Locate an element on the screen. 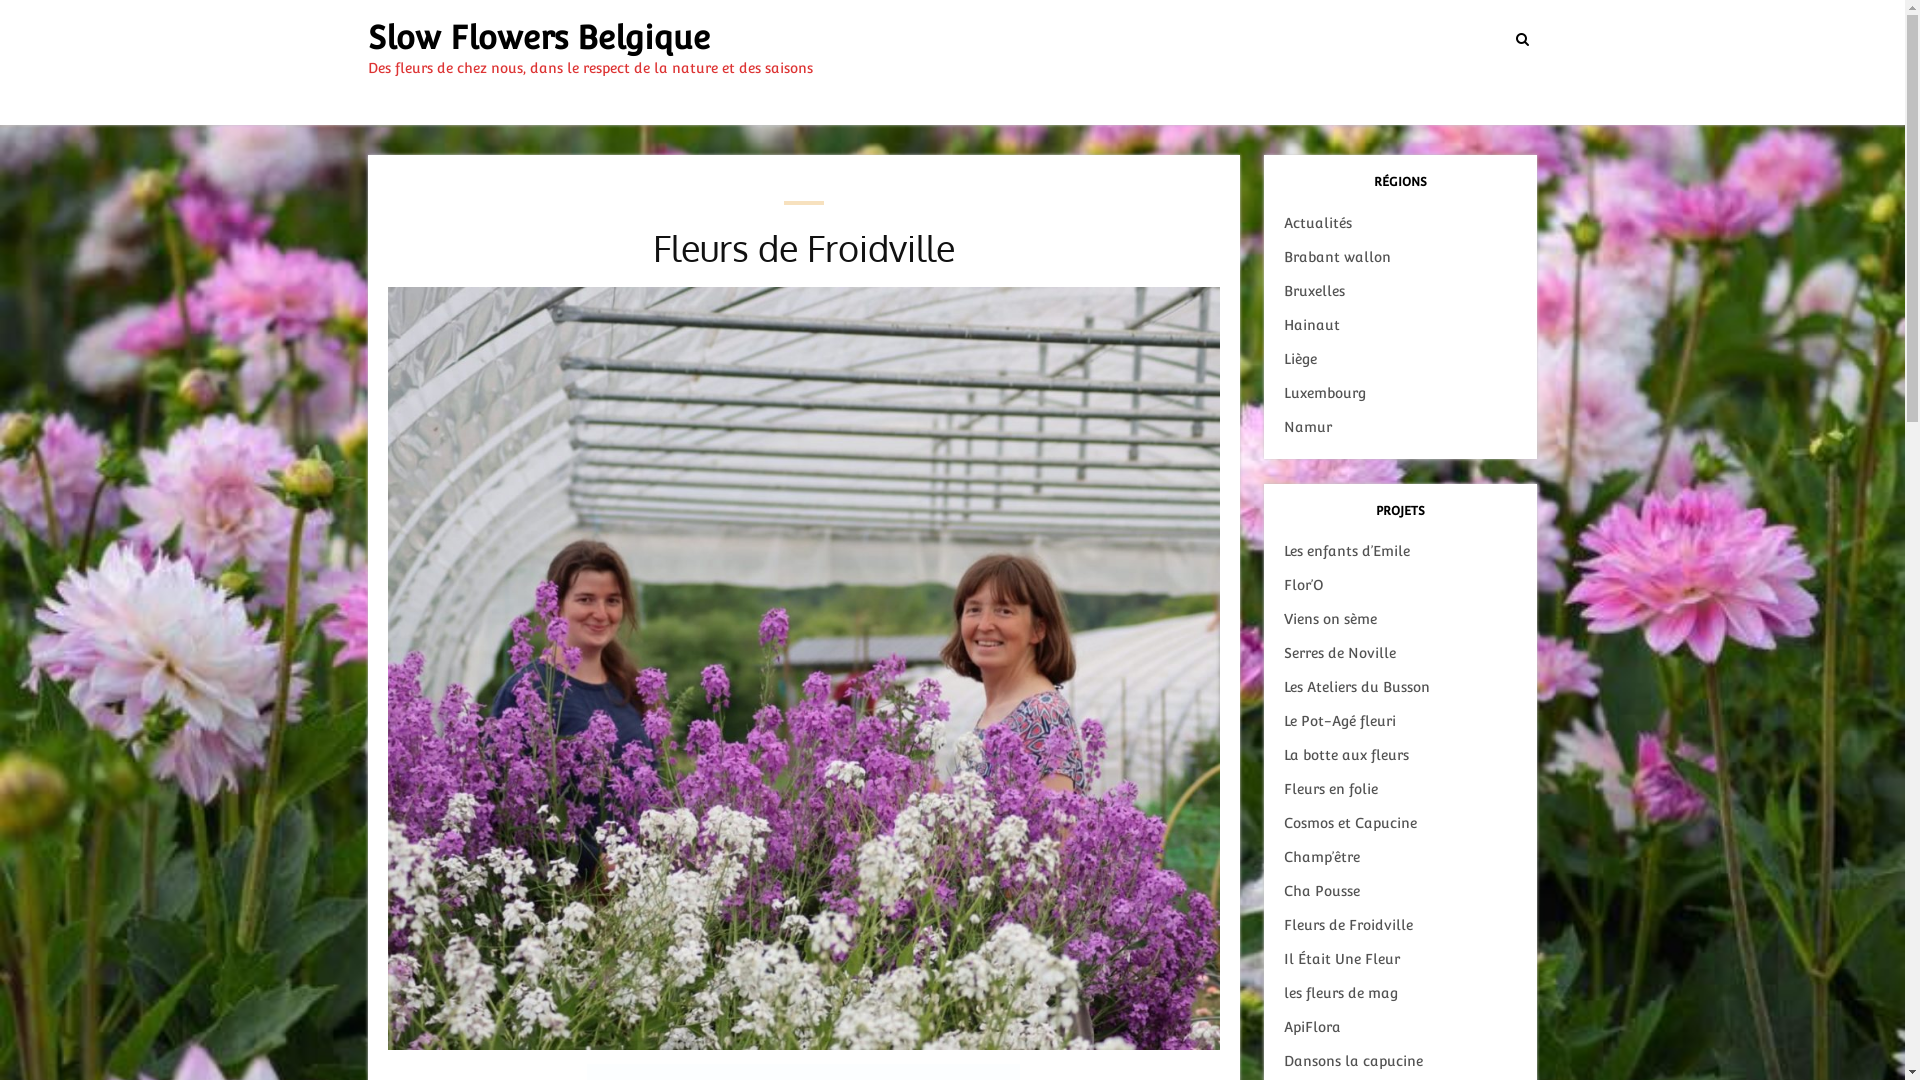 This screenshot has height=1080, width=1920. La botte aux fleurs is located at coordinates (1346, 755).